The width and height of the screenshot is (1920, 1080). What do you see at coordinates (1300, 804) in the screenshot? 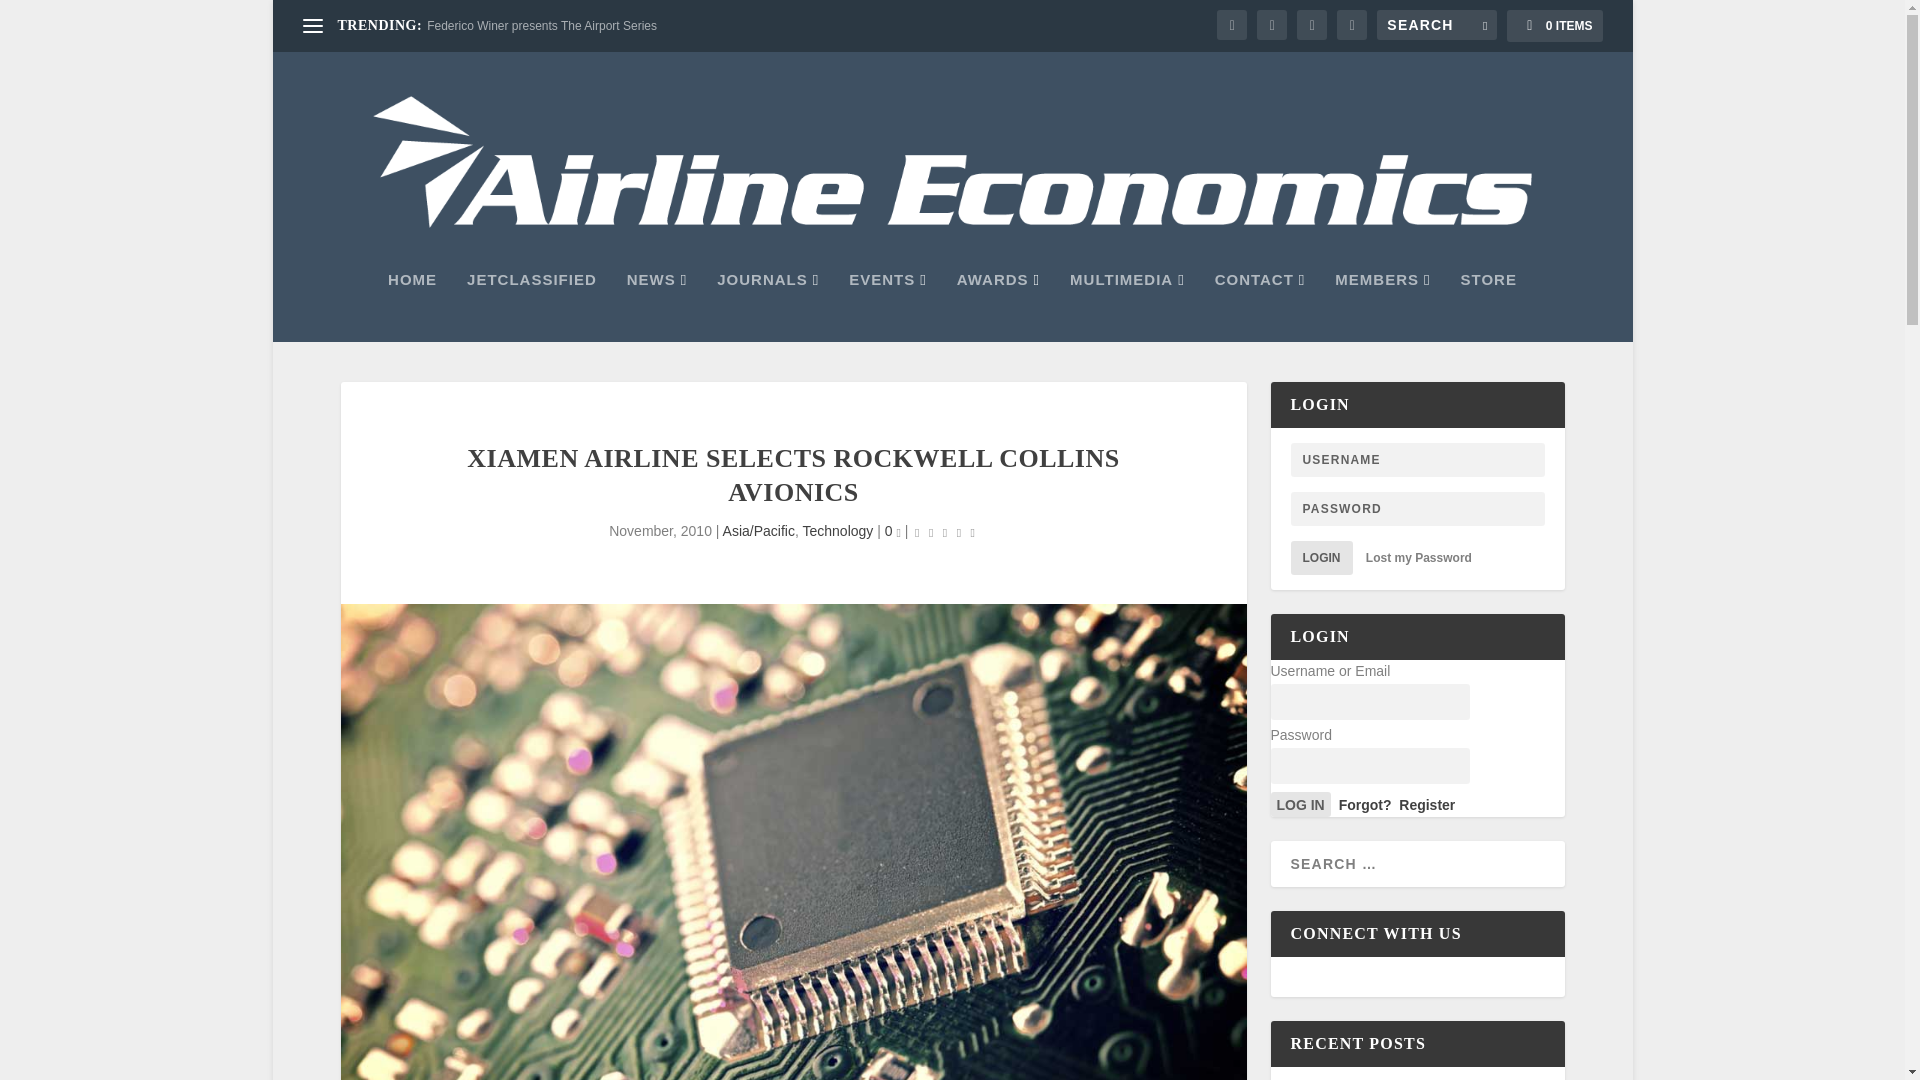
I see `log in` at bounding box center [1300, 804].